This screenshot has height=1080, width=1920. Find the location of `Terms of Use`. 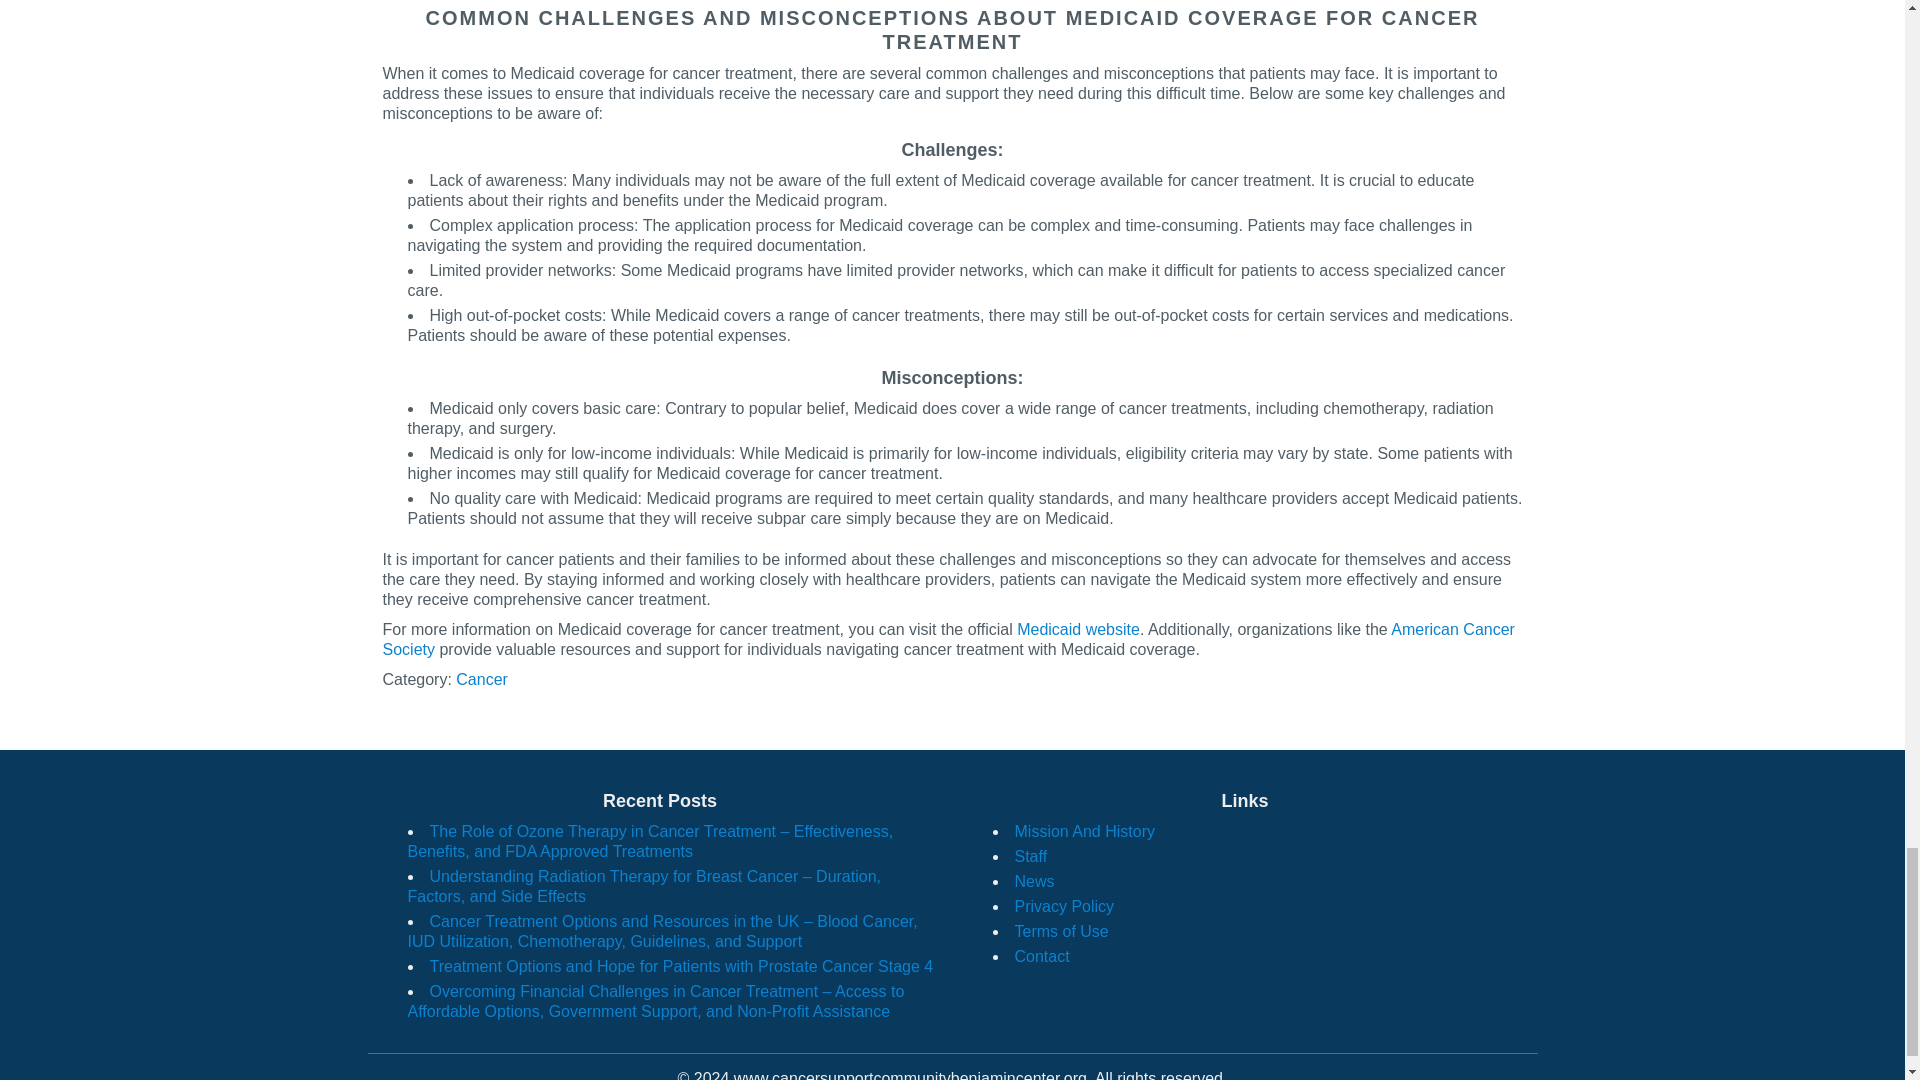

Terms of Use is located at coordinates (1060, 931).